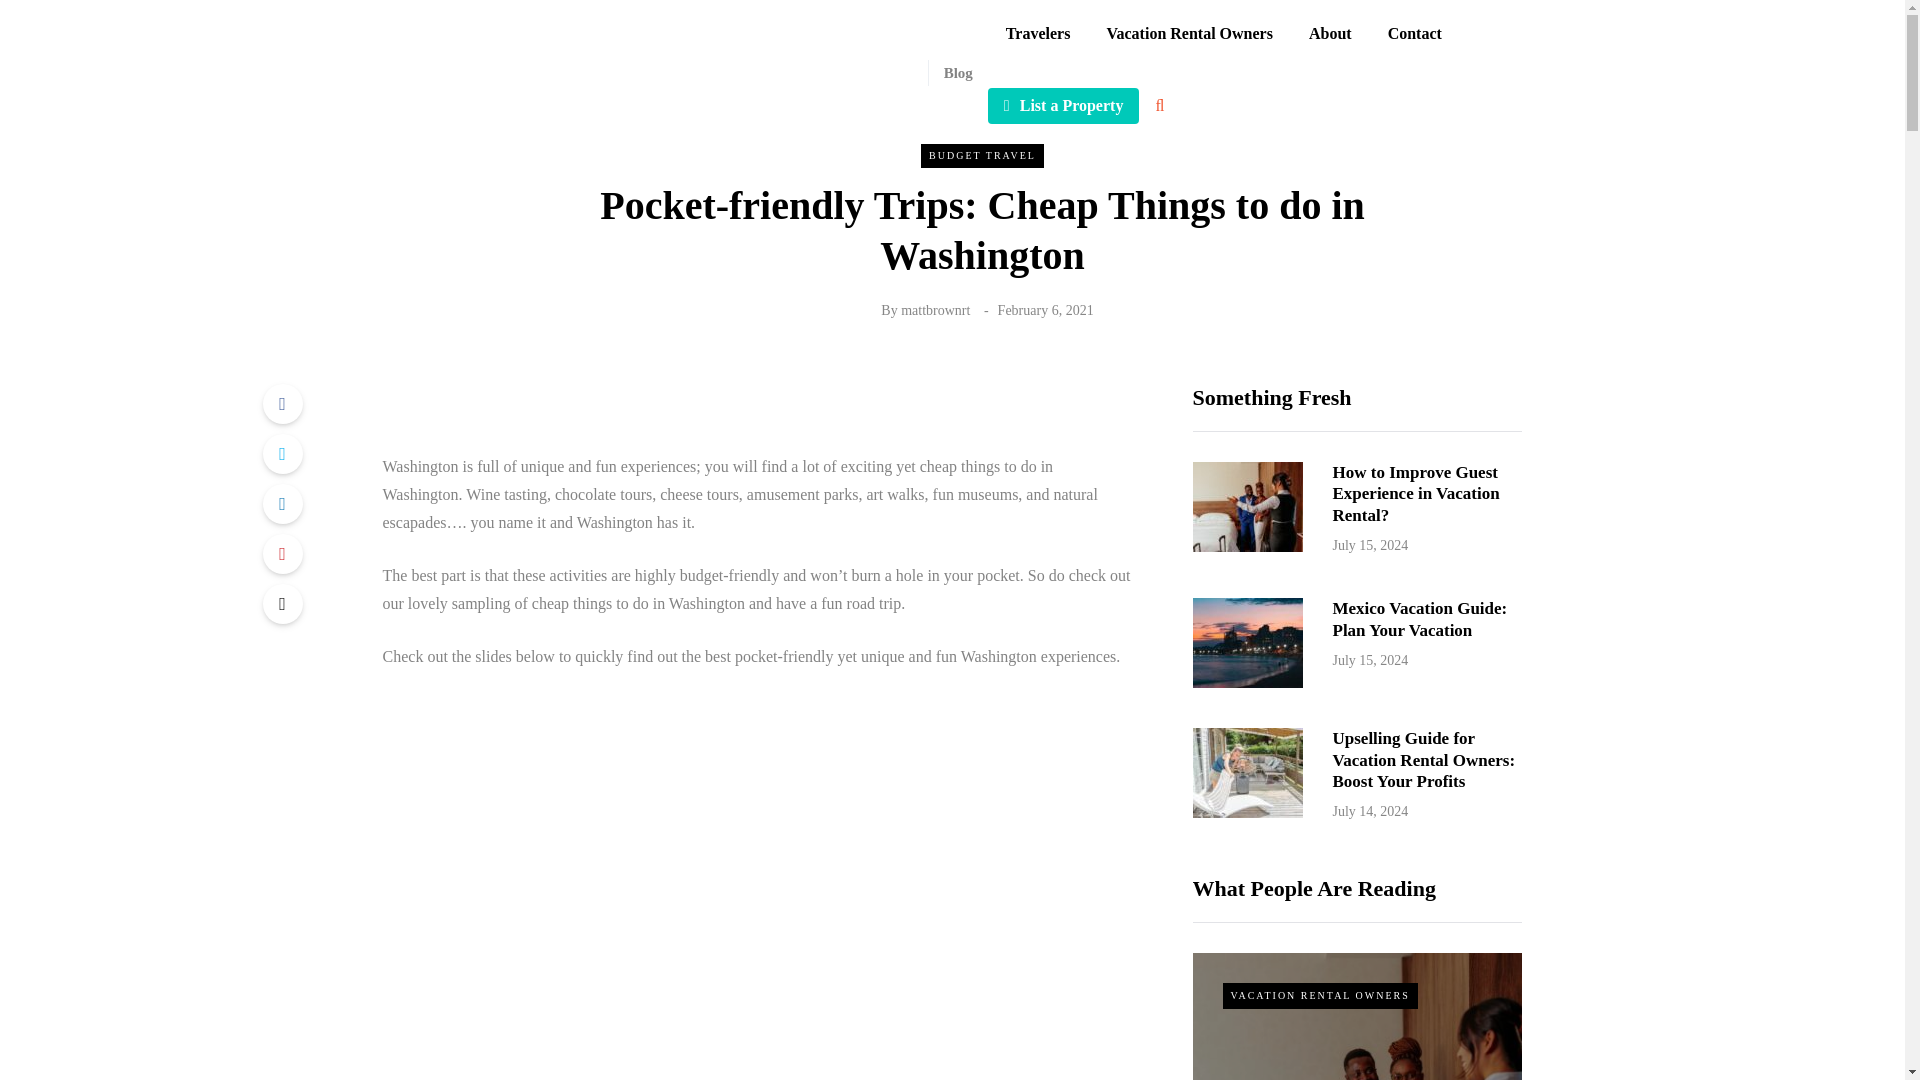 The height and width of the screenshot is (1080, 1920). Describe the element at coordinates (950, 73) in the screenshot. I see `Blog` at that location.